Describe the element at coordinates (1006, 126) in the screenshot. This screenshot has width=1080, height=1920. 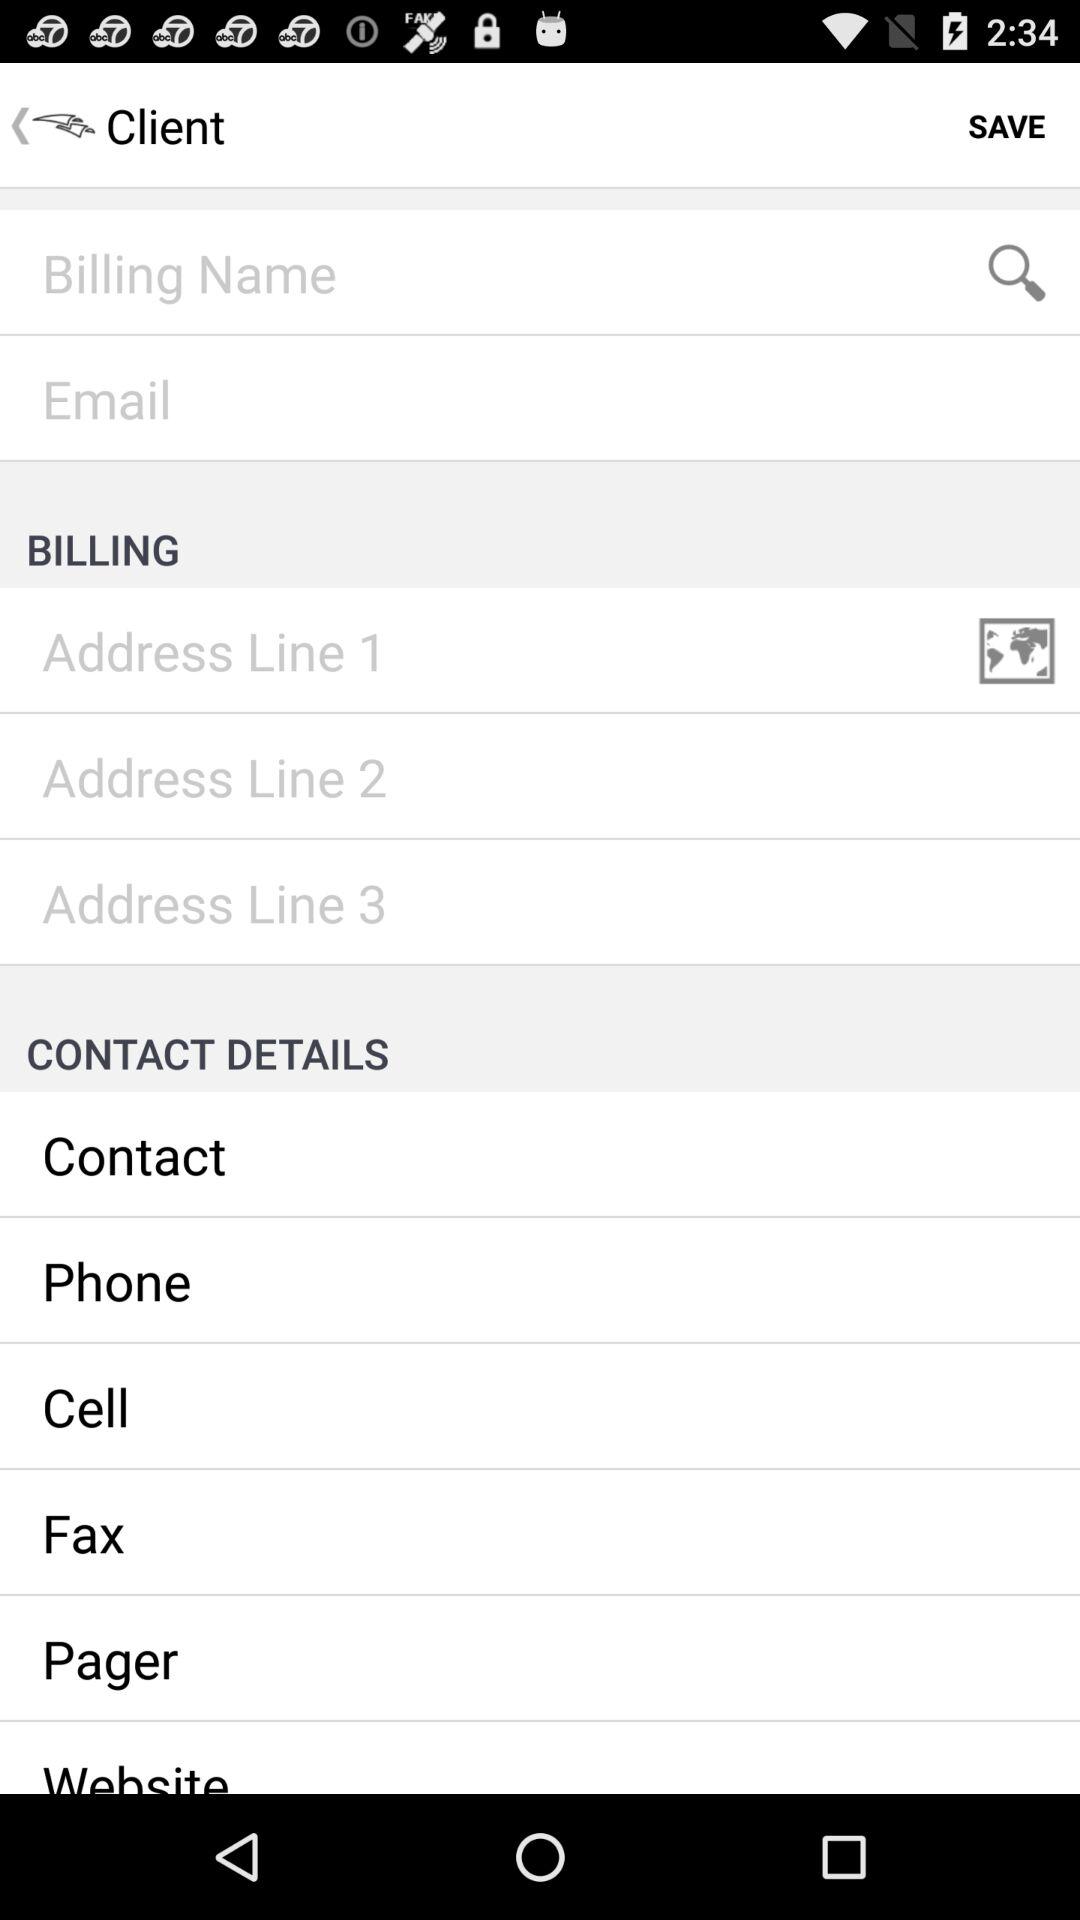
I see `choose the item next to client` at that location.